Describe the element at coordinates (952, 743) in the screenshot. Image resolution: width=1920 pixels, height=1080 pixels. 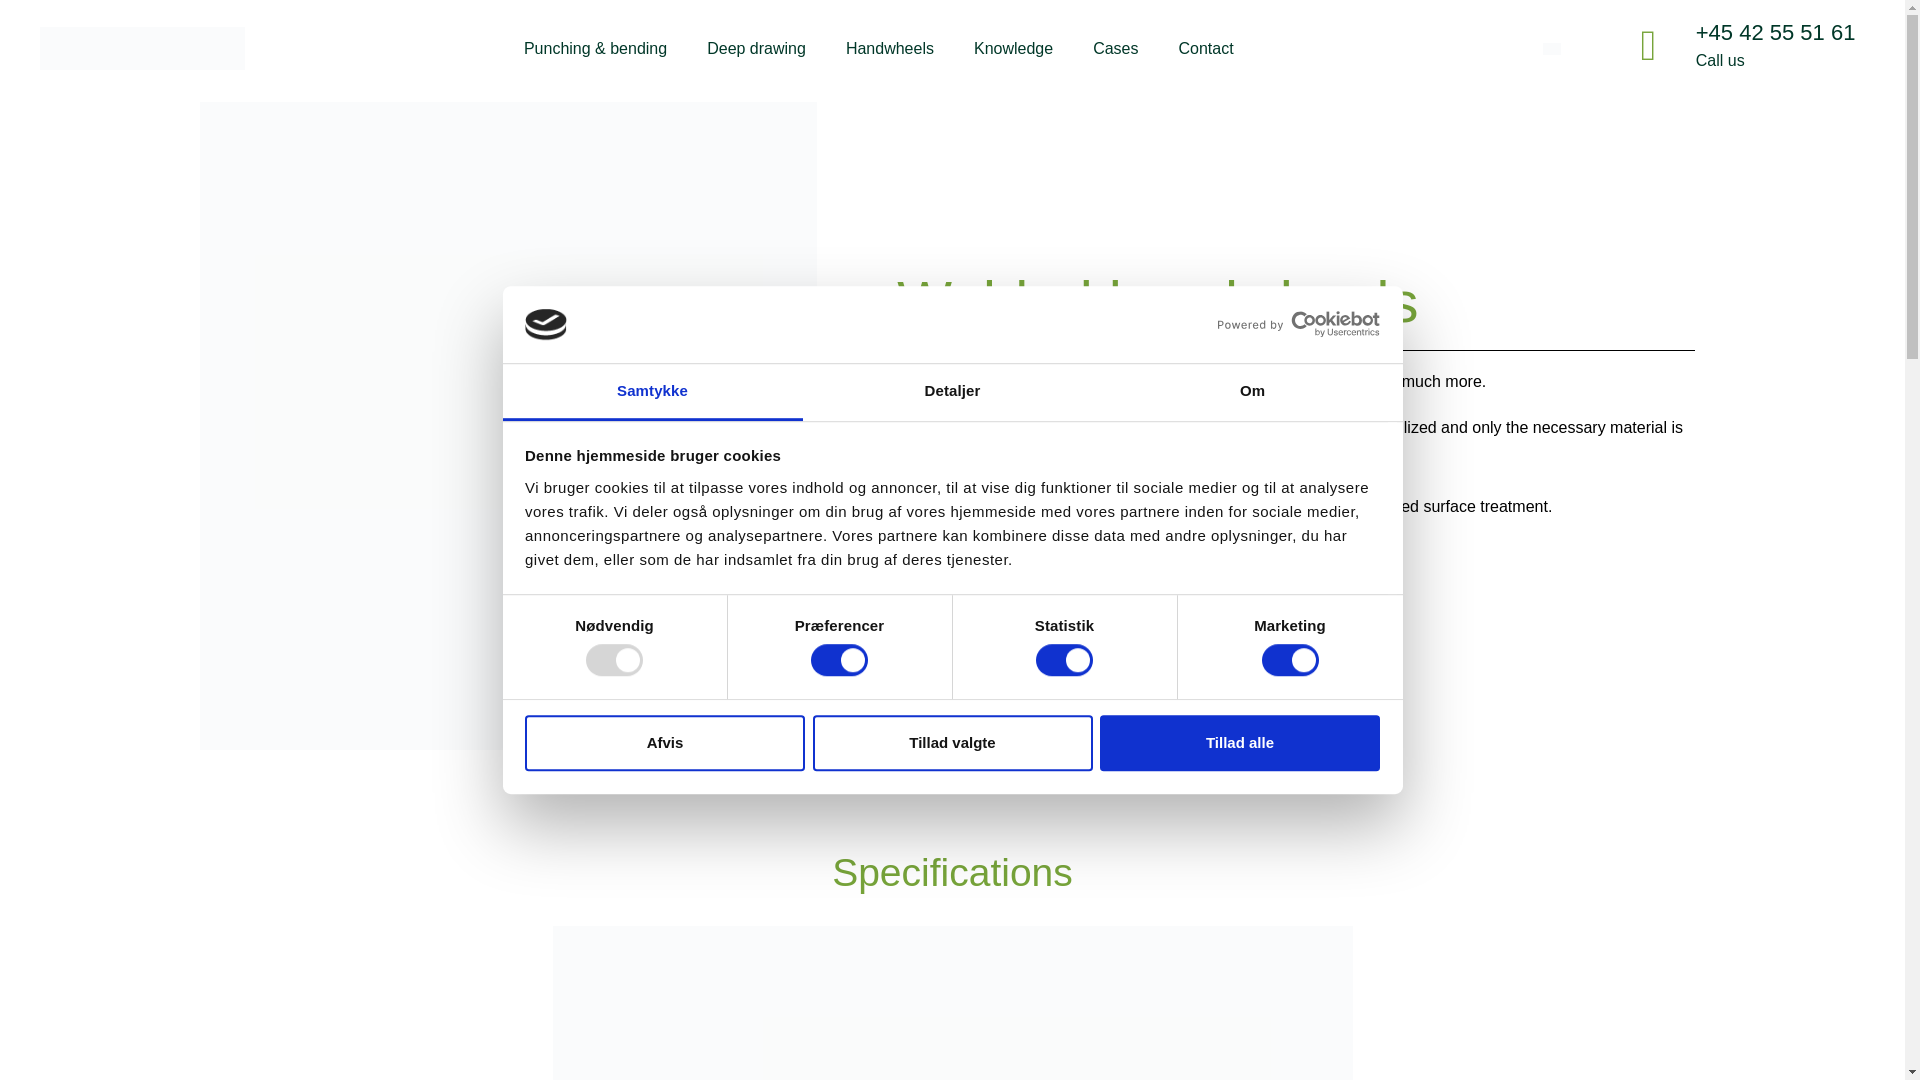
I see `Tillad valgte` at that location.